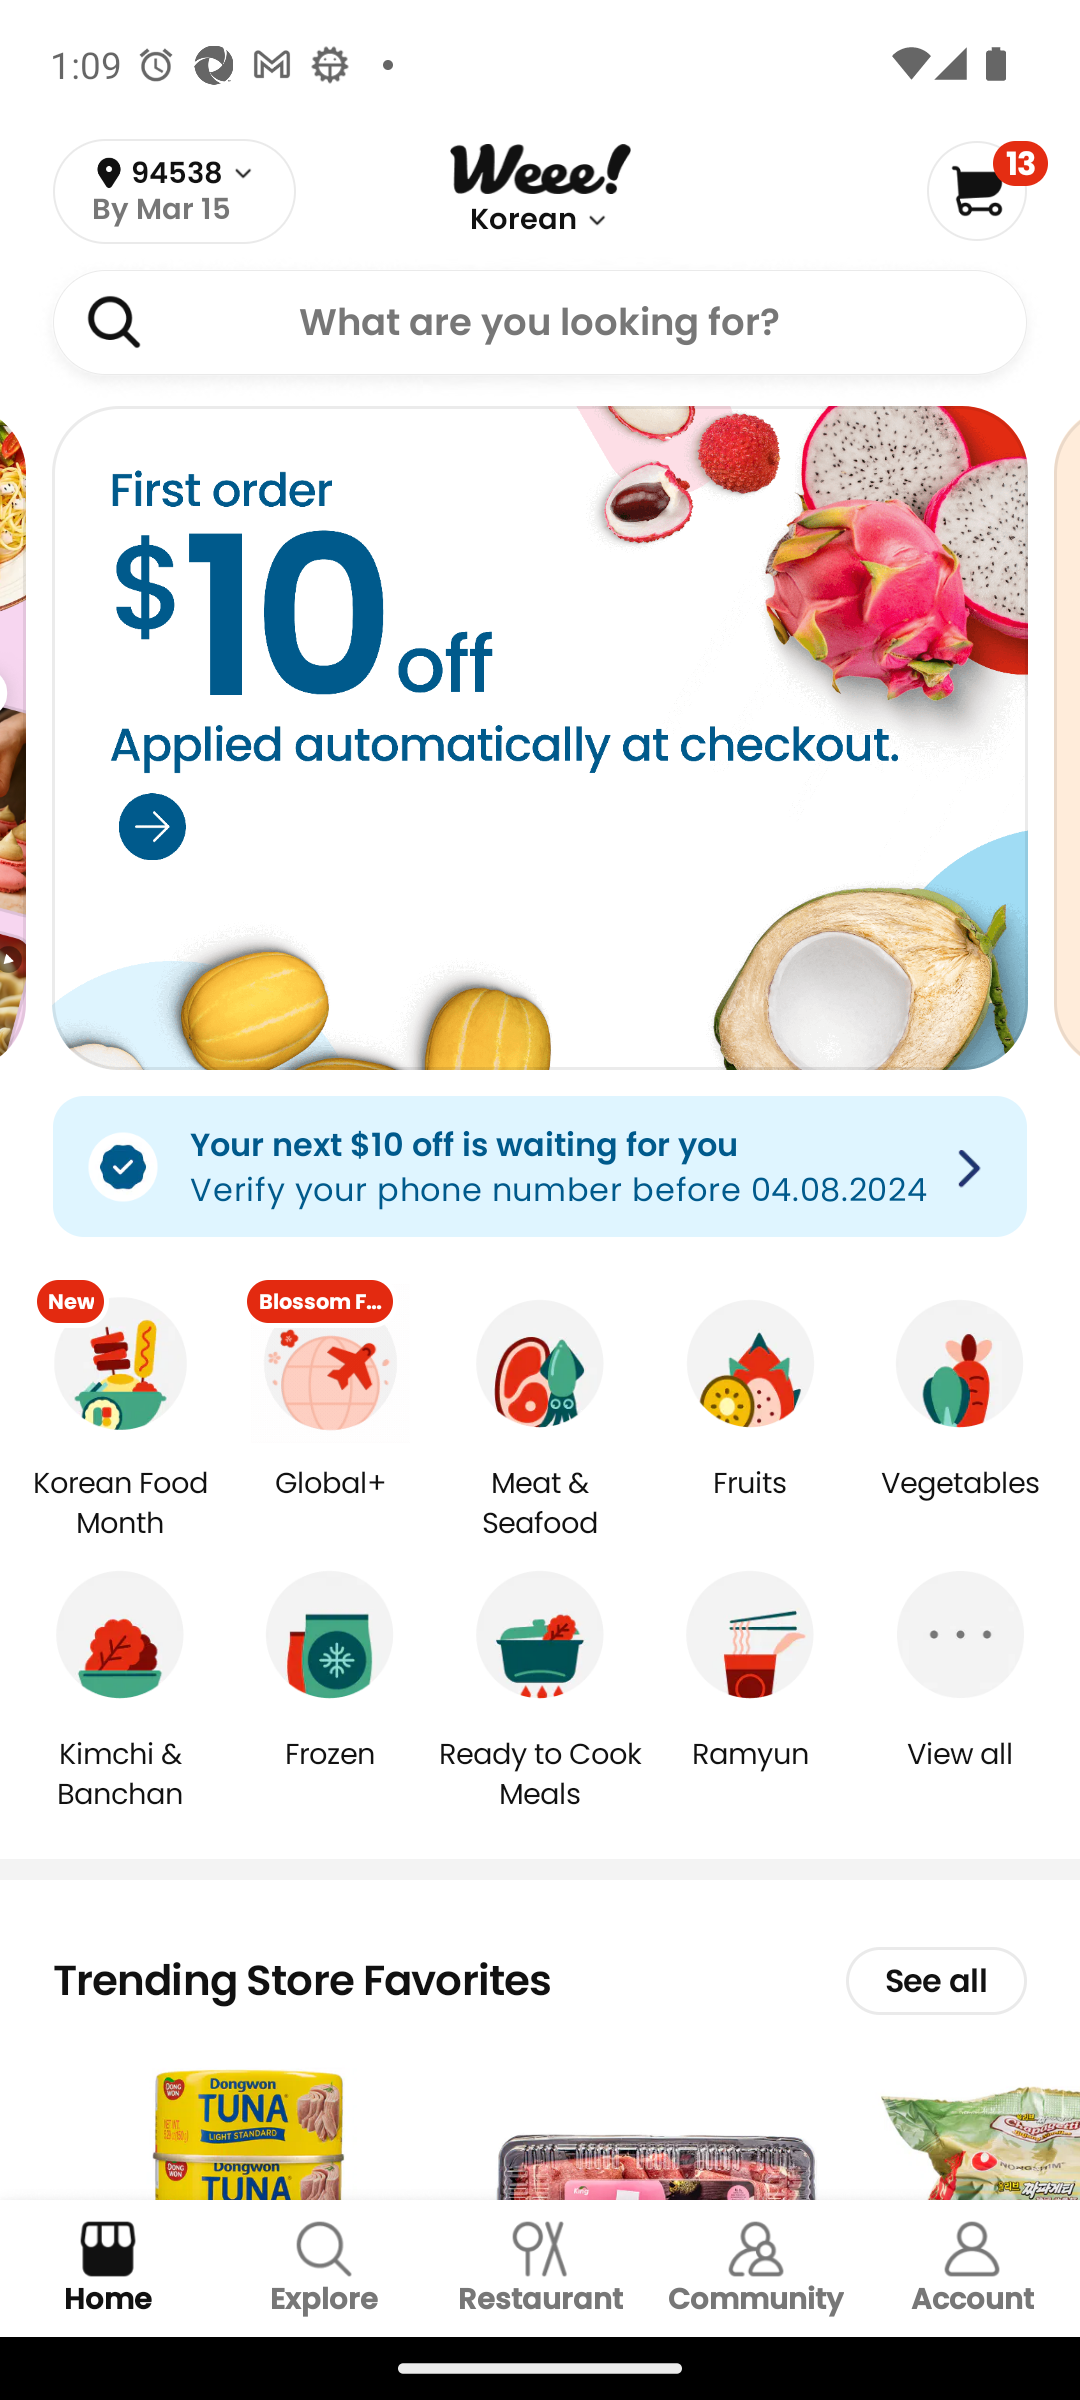 The height and width of the screenshot is (2400, 1080). What do you see at coordinates (330, 1504) in the screenshot?
I see `Global+` at bounding box center [330, 1504].